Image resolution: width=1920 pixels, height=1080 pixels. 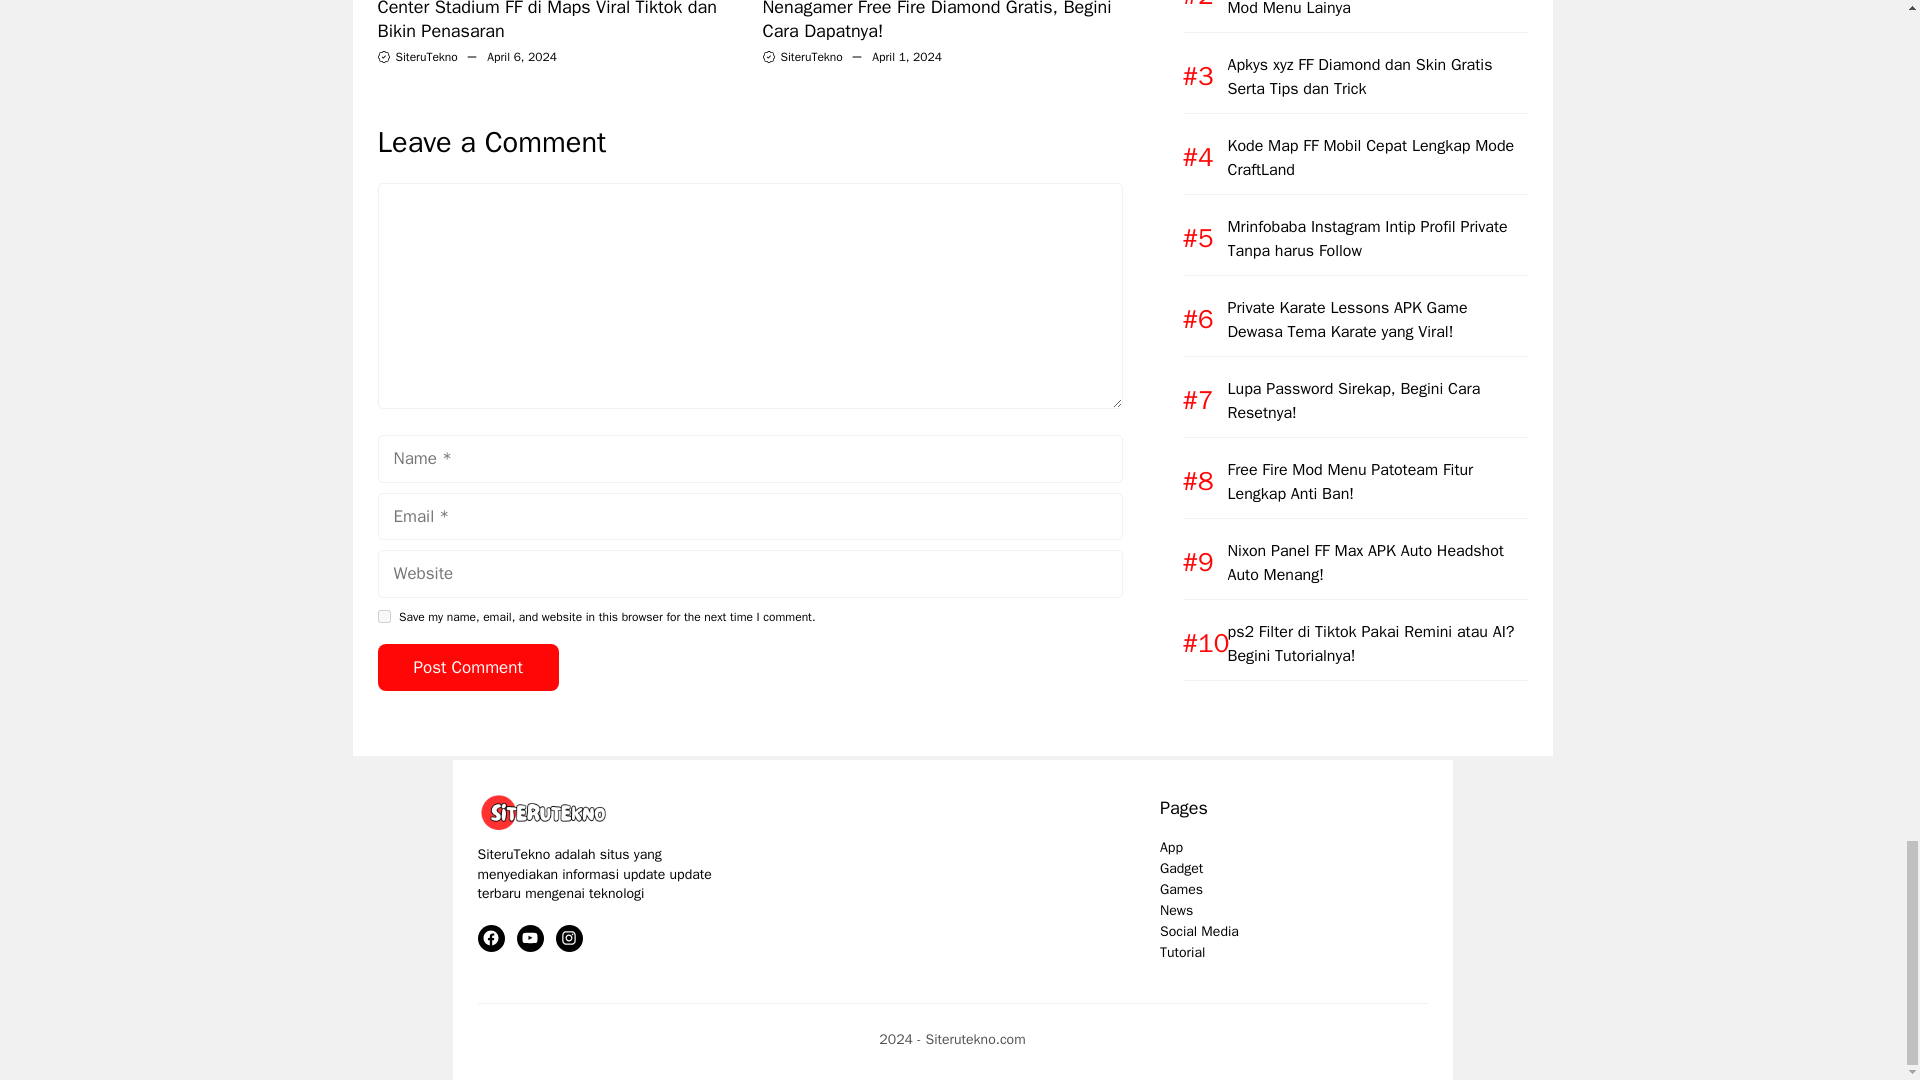 What do you see at coordinates (547, 21) in the screenshot?
I see `Center Stadium FF di Maps Viral Tiktok dan Bikin Penasaran` at bounding box center [547, 21].